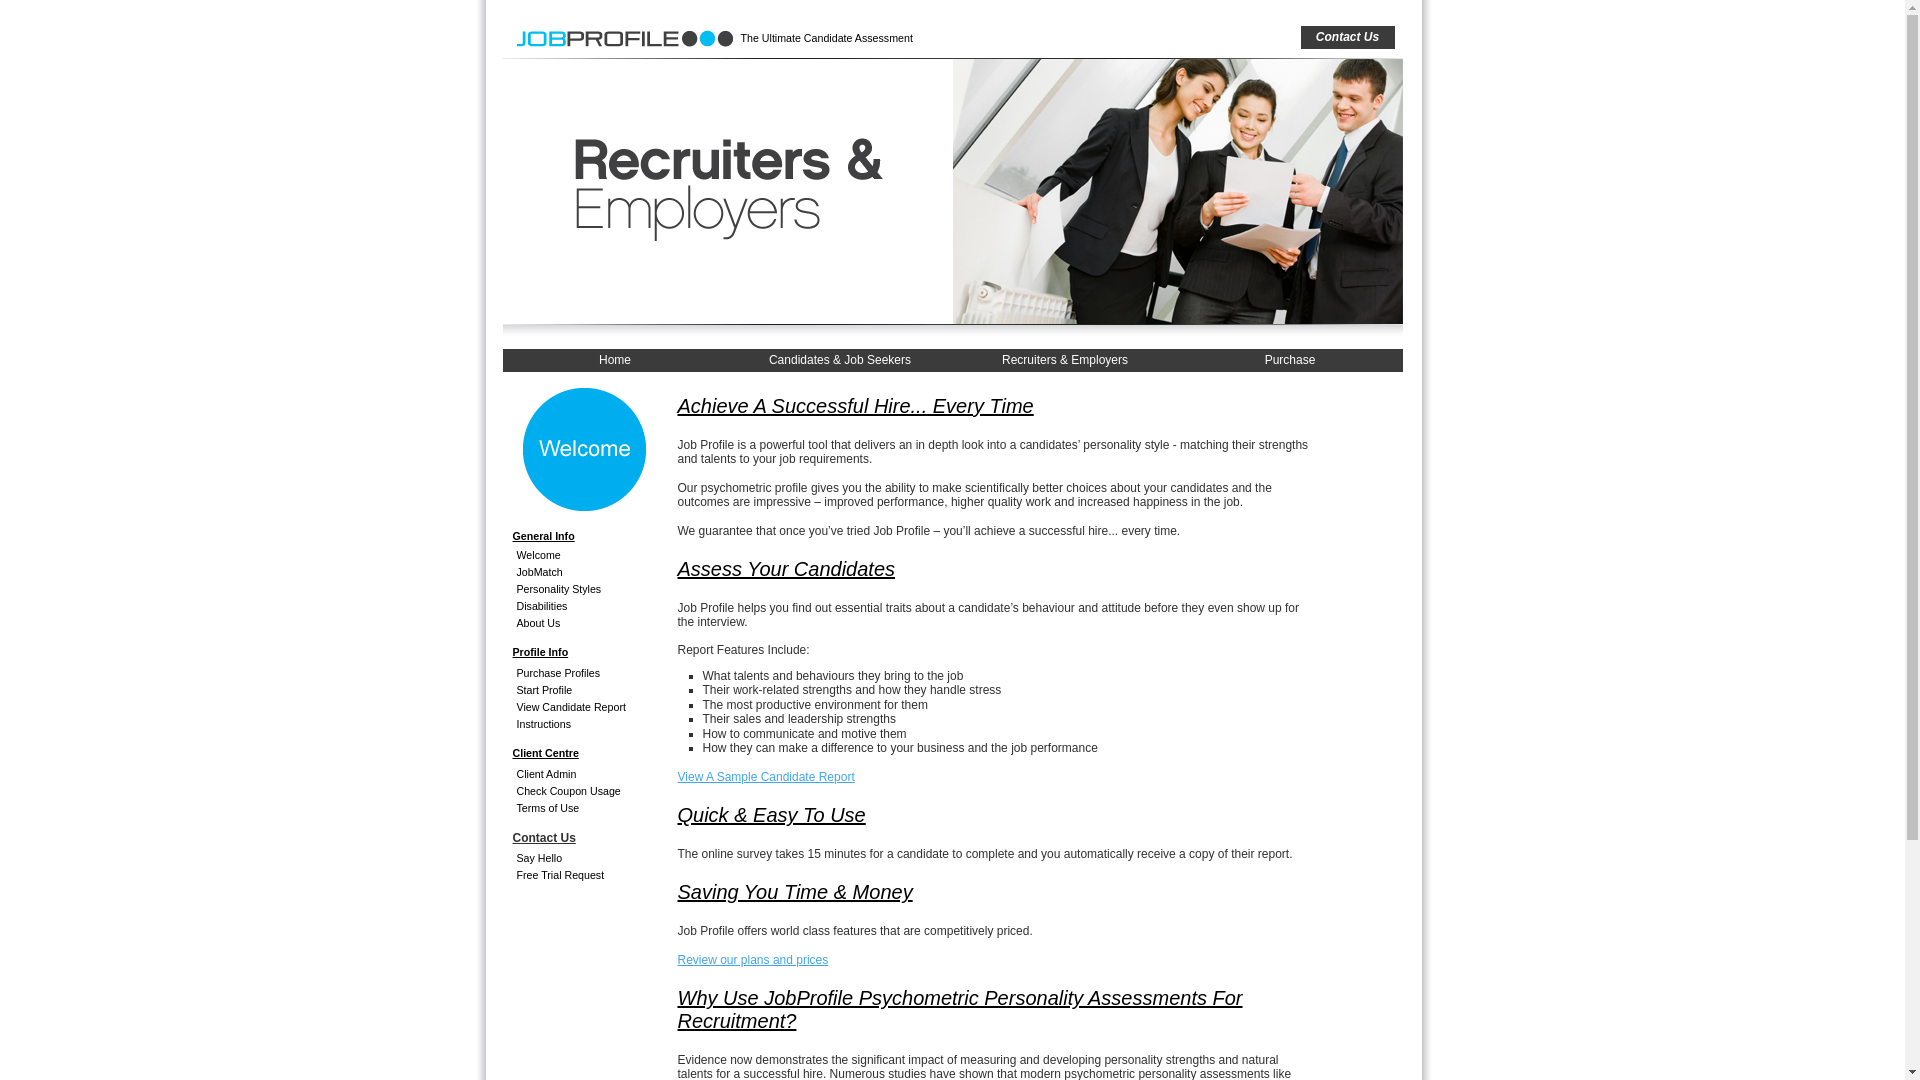 The width and height of the screenshot is (1920, 1080). I want to click on View Candidate Report, so click(568, 708).